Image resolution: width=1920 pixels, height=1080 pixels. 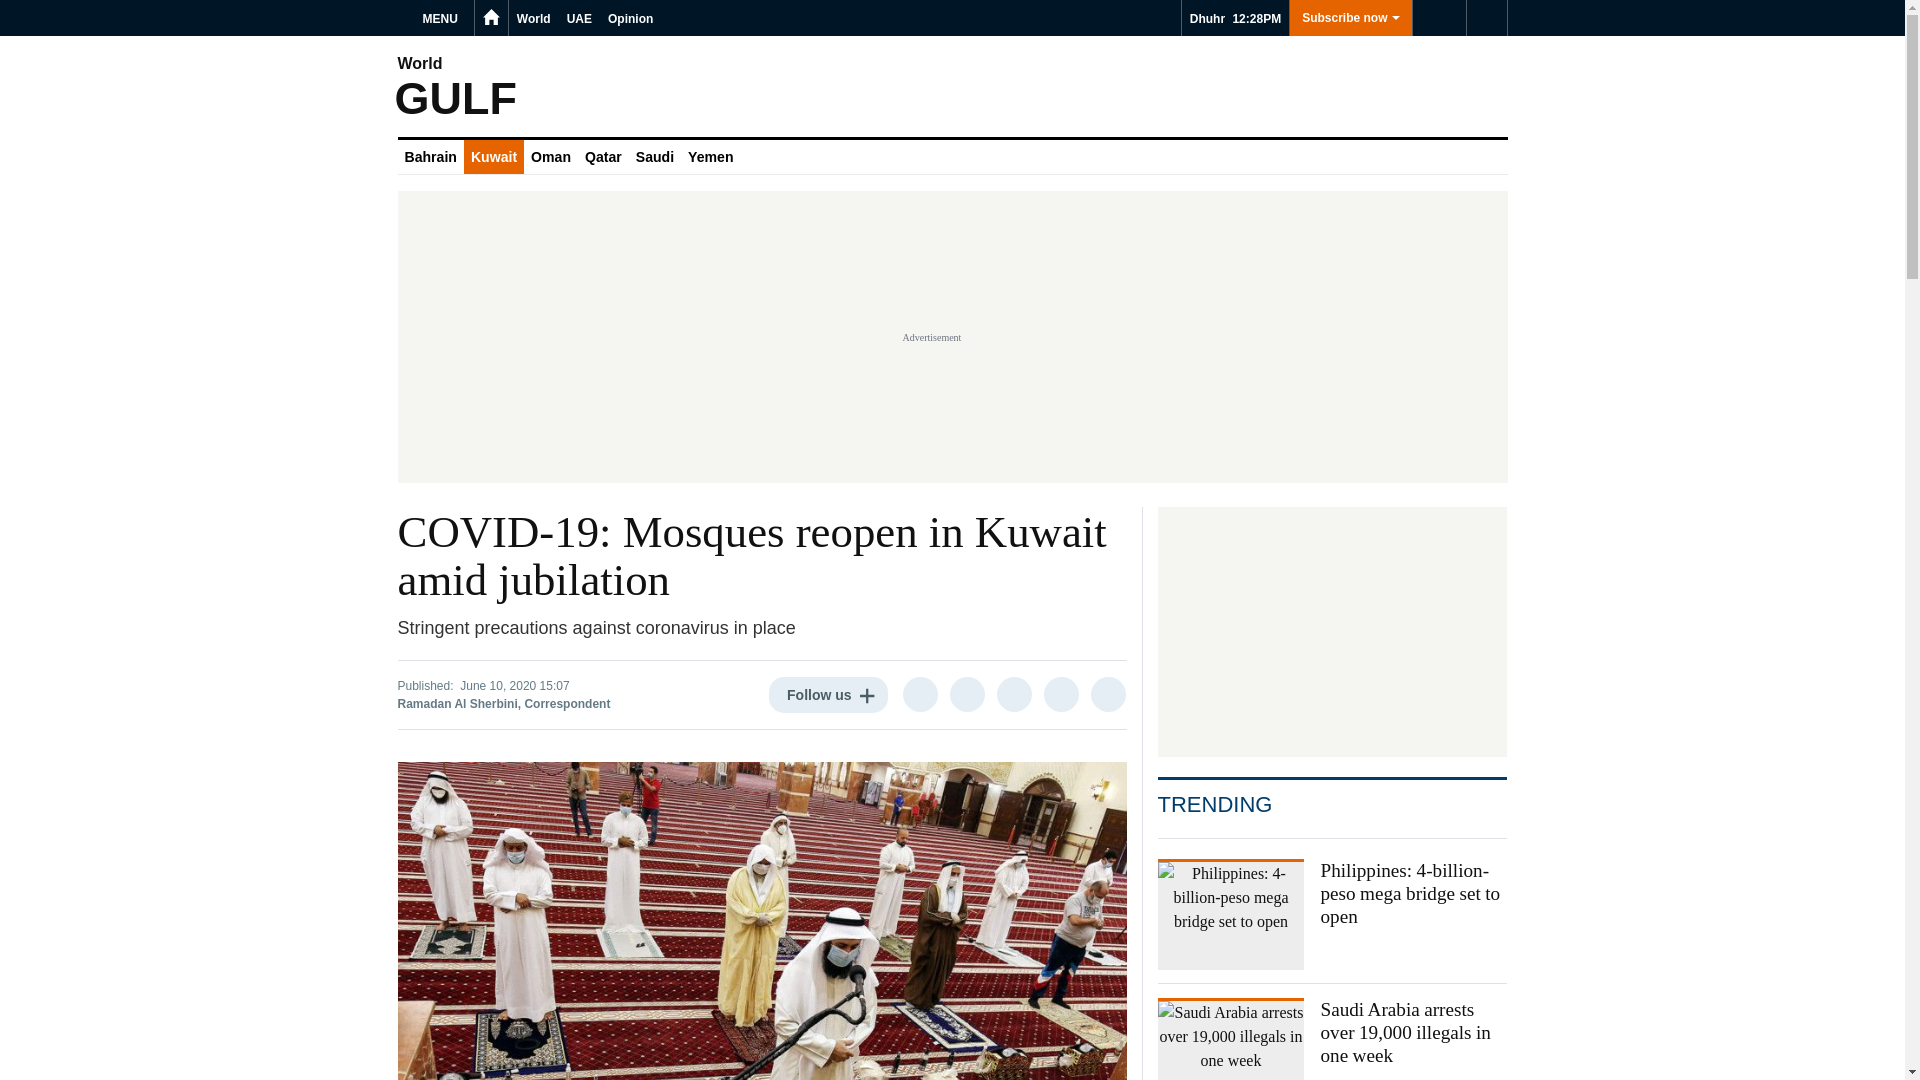 What do you see at coordinates (630, 18) in the screenshot?
I see `Opinion` at bounding box center [630, 18].